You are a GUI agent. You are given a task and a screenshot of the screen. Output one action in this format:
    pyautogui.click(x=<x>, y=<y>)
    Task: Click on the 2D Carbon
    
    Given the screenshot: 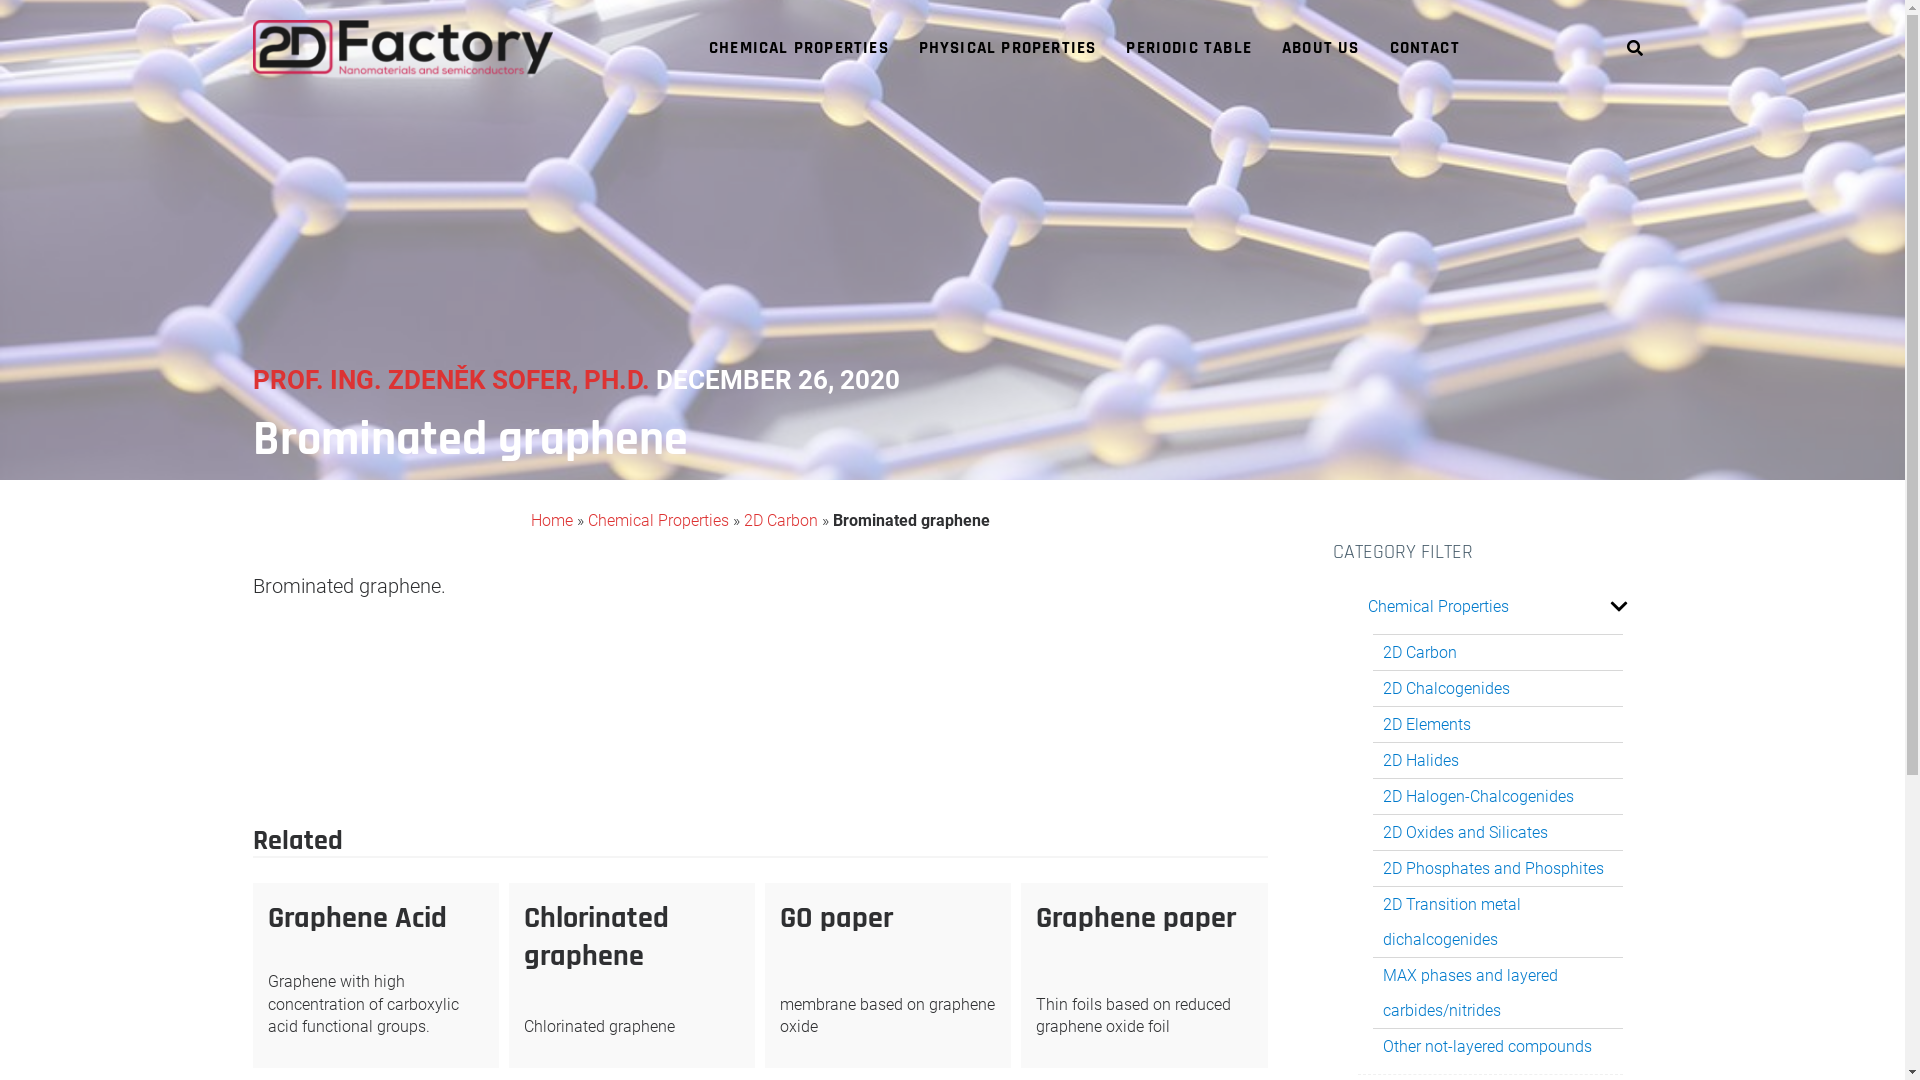 What is the action you would take?
    pyautogui.click(x=325, y=714)
    